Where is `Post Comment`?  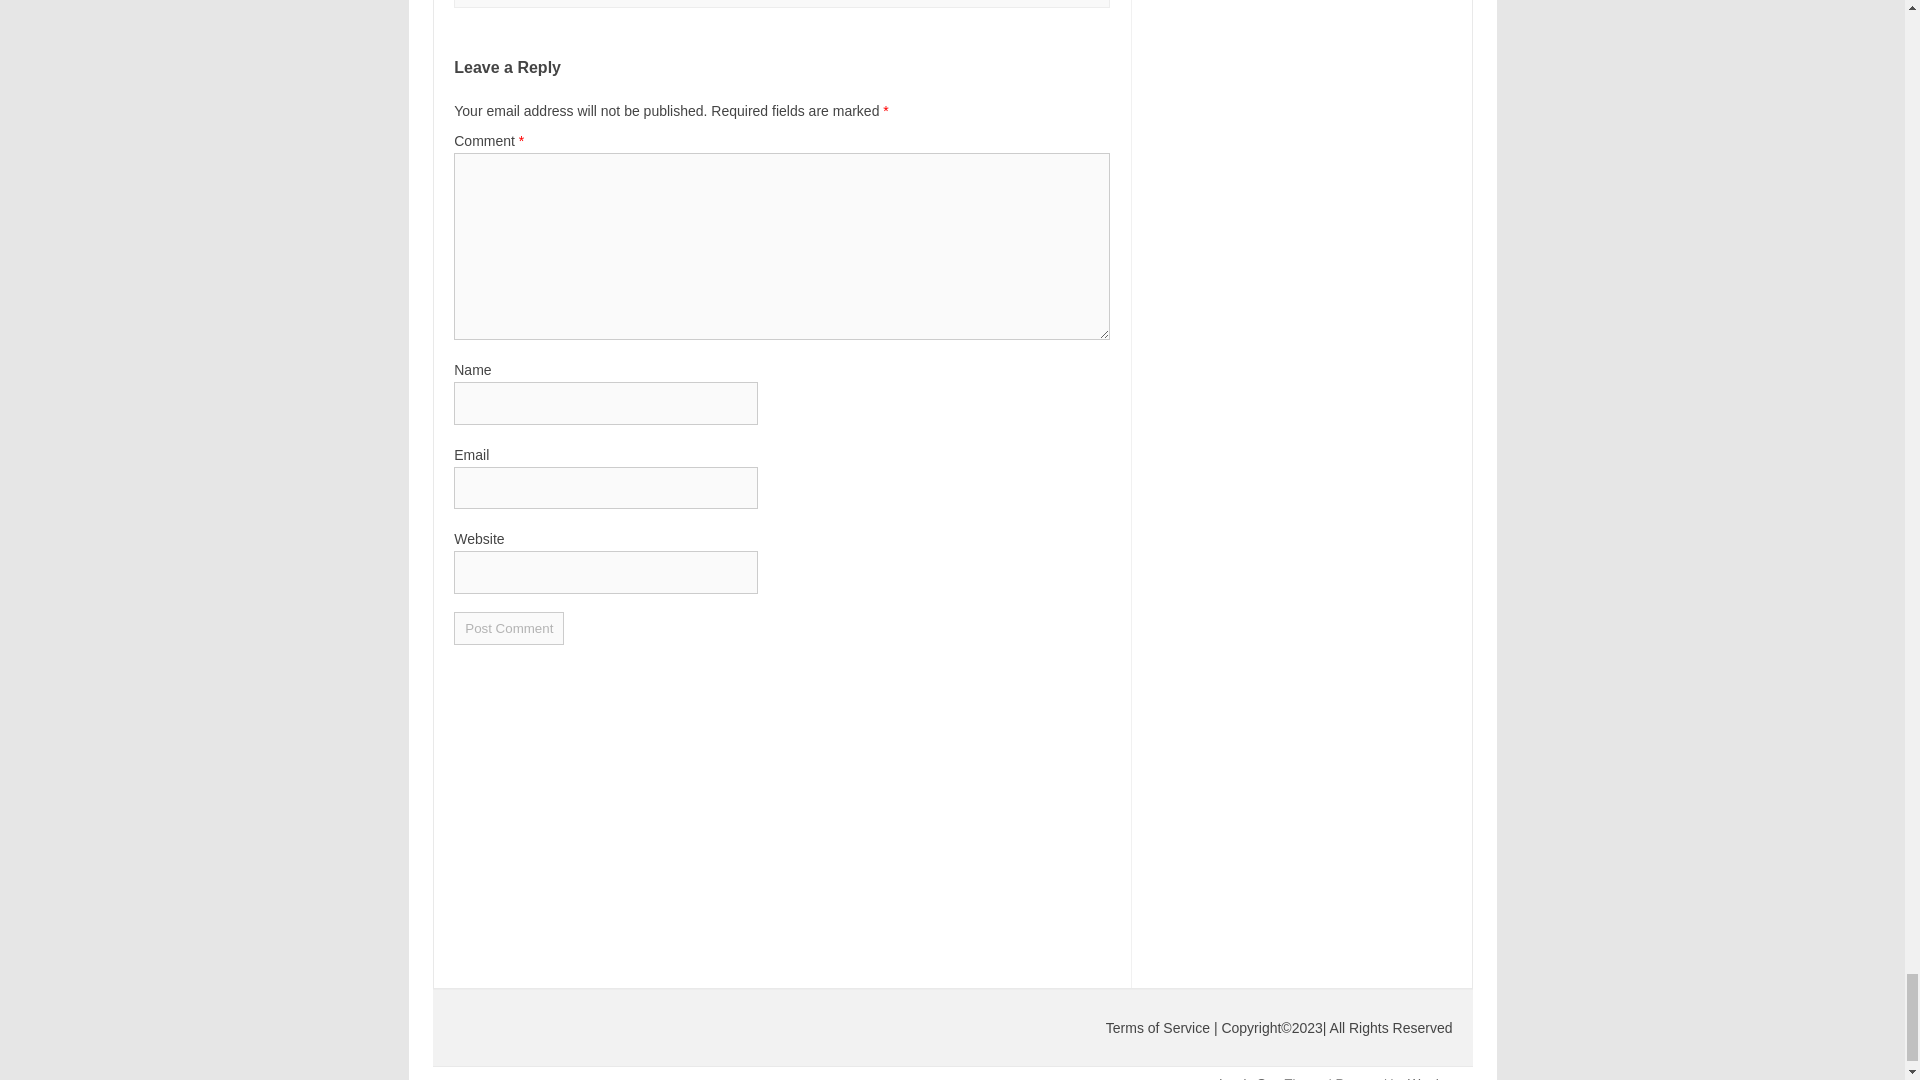 Post Comment is located at coordinates (508, 628).